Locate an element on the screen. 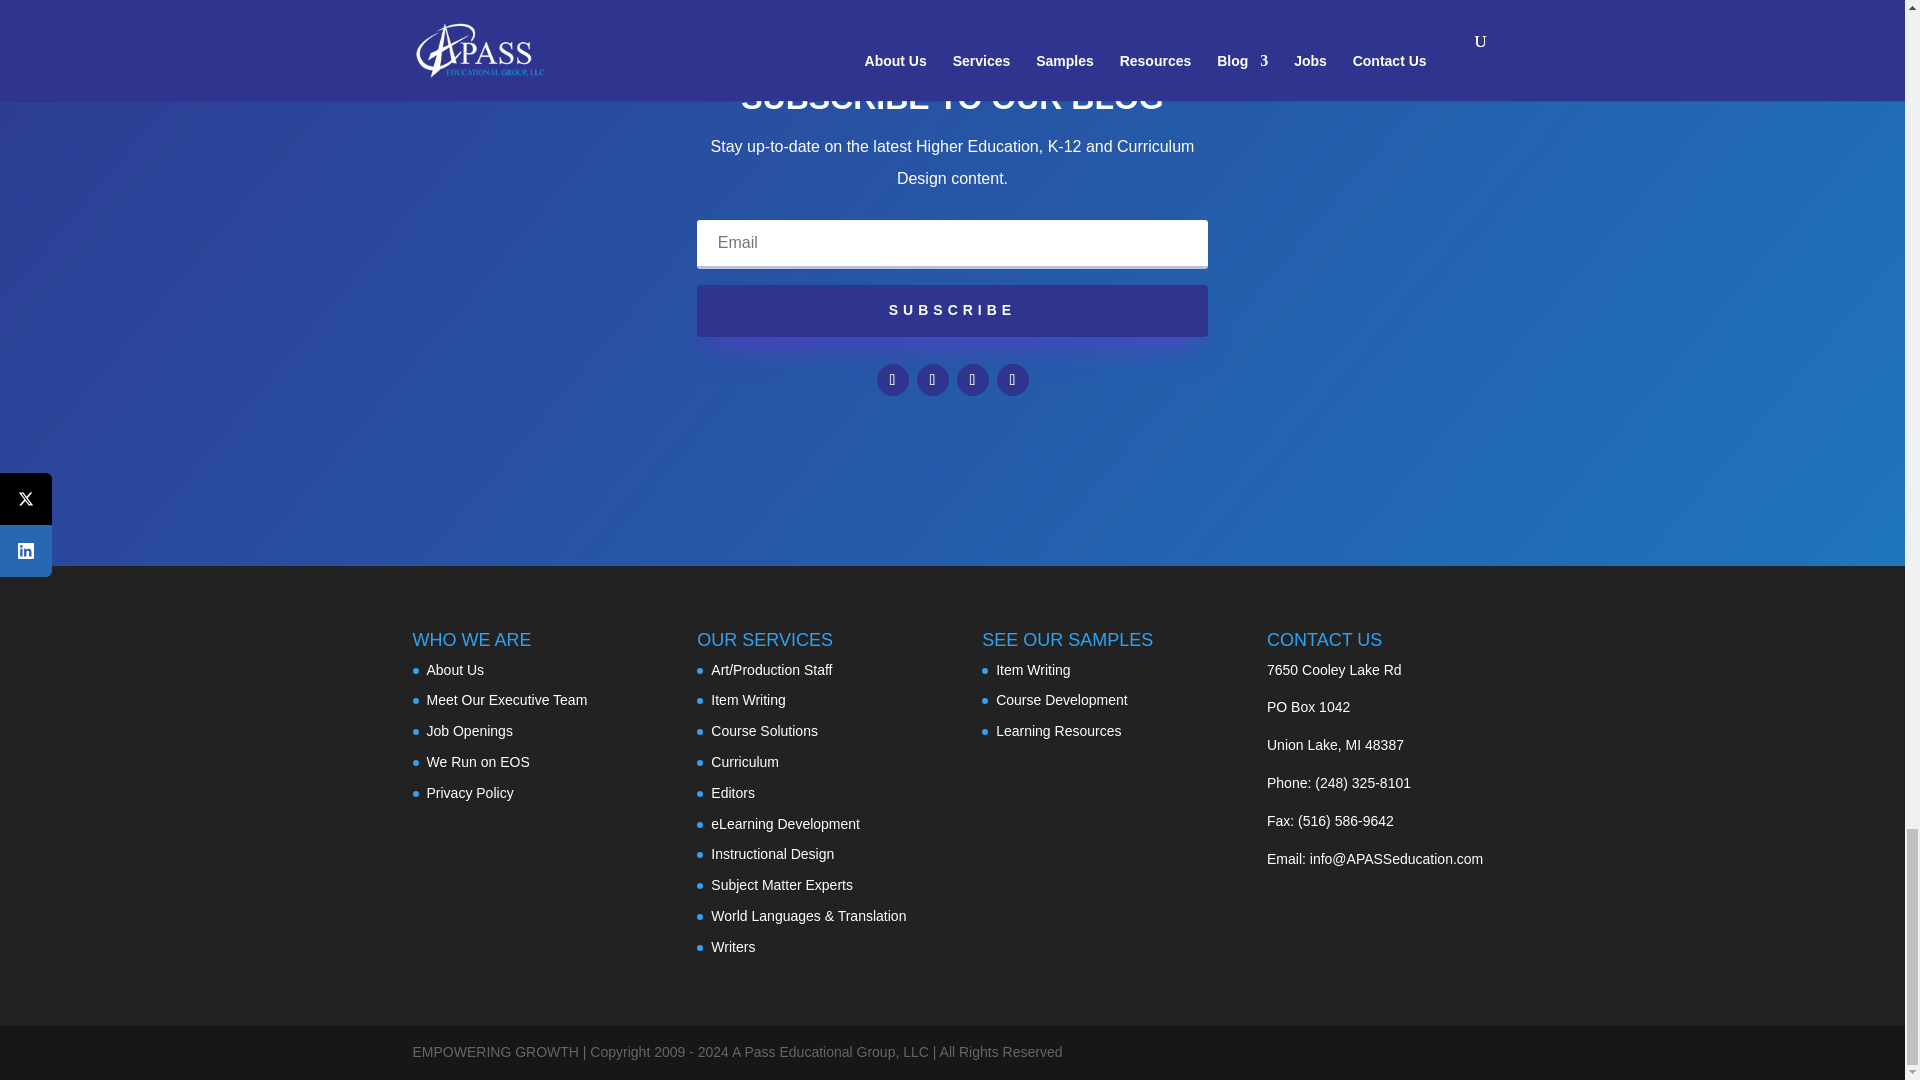 The width and height of the screenshot is (1920, 1080). SUBSCRIBE is located at coordinates (952, 310).